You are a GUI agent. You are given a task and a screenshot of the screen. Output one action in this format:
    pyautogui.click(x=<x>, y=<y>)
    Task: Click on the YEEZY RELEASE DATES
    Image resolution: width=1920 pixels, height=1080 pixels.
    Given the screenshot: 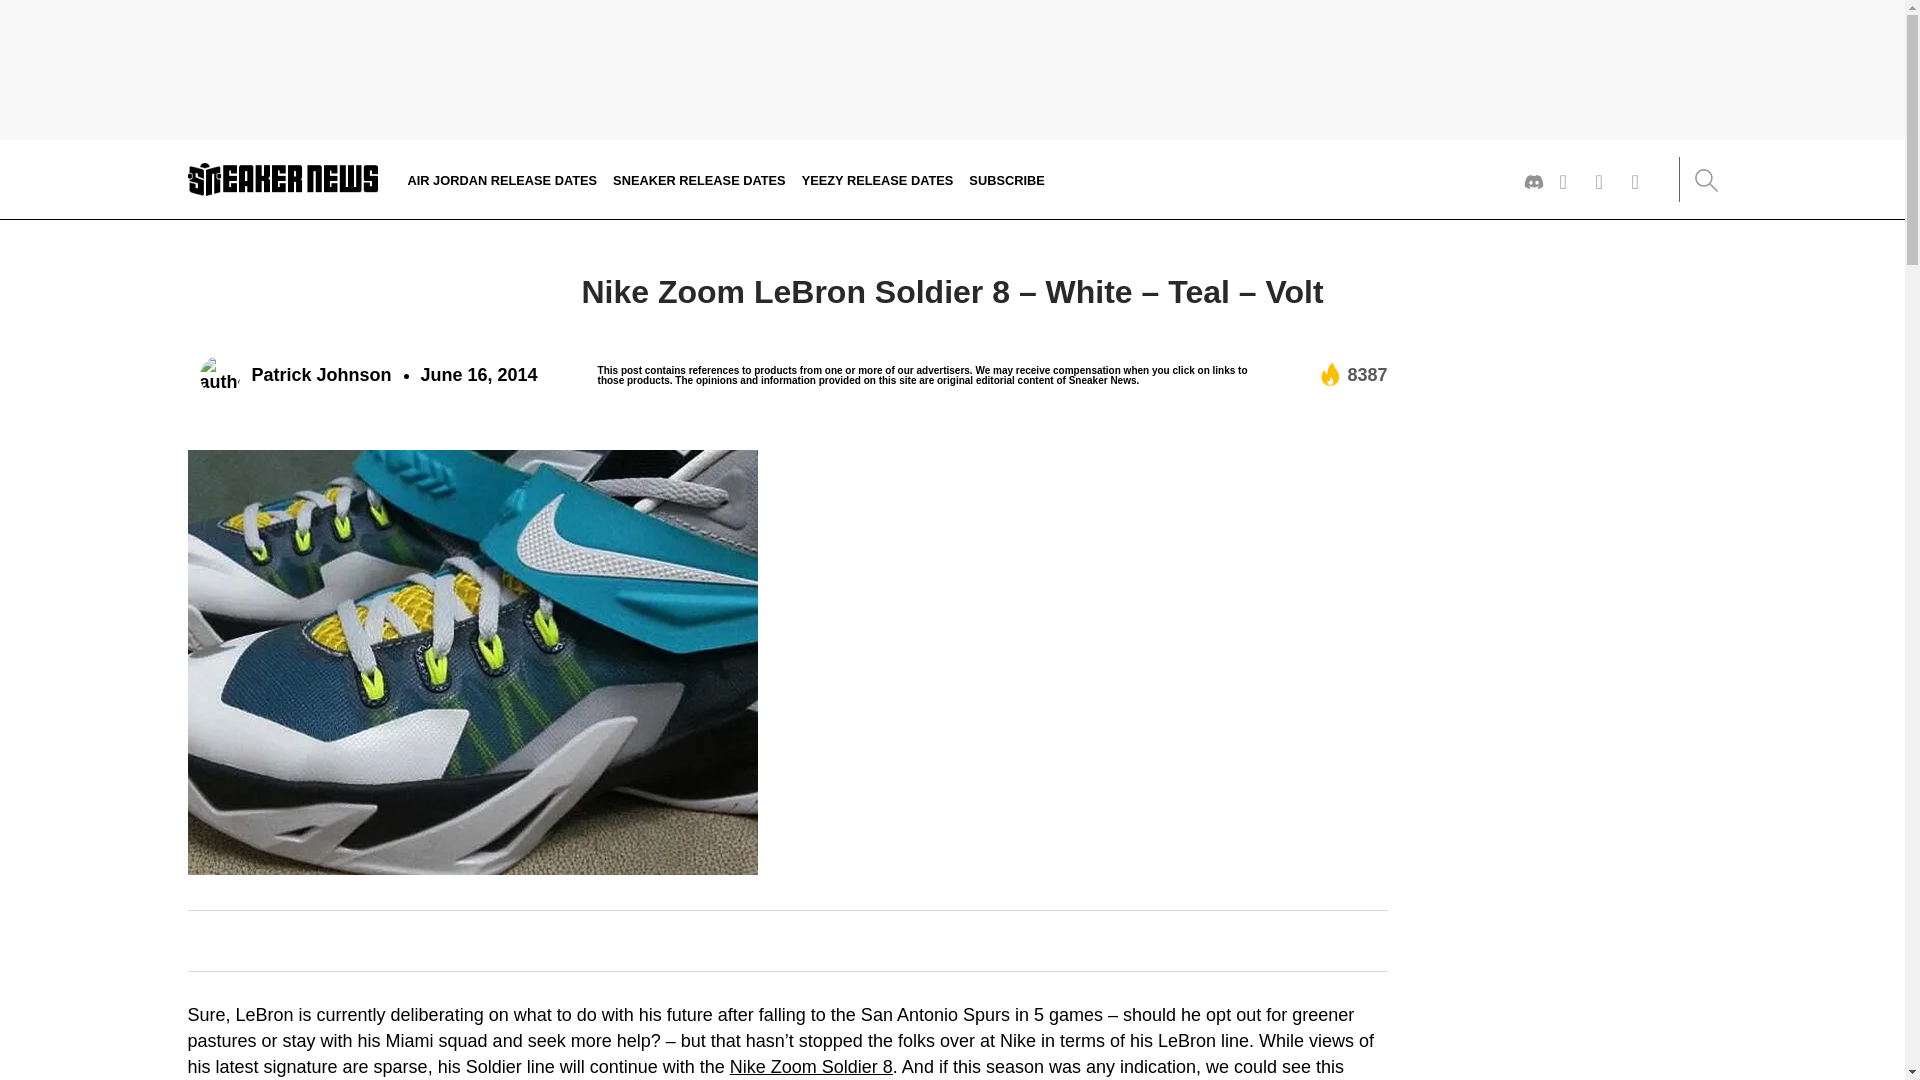 What is the action you would take?
    pyautogui.click(x=878, y=178)
    